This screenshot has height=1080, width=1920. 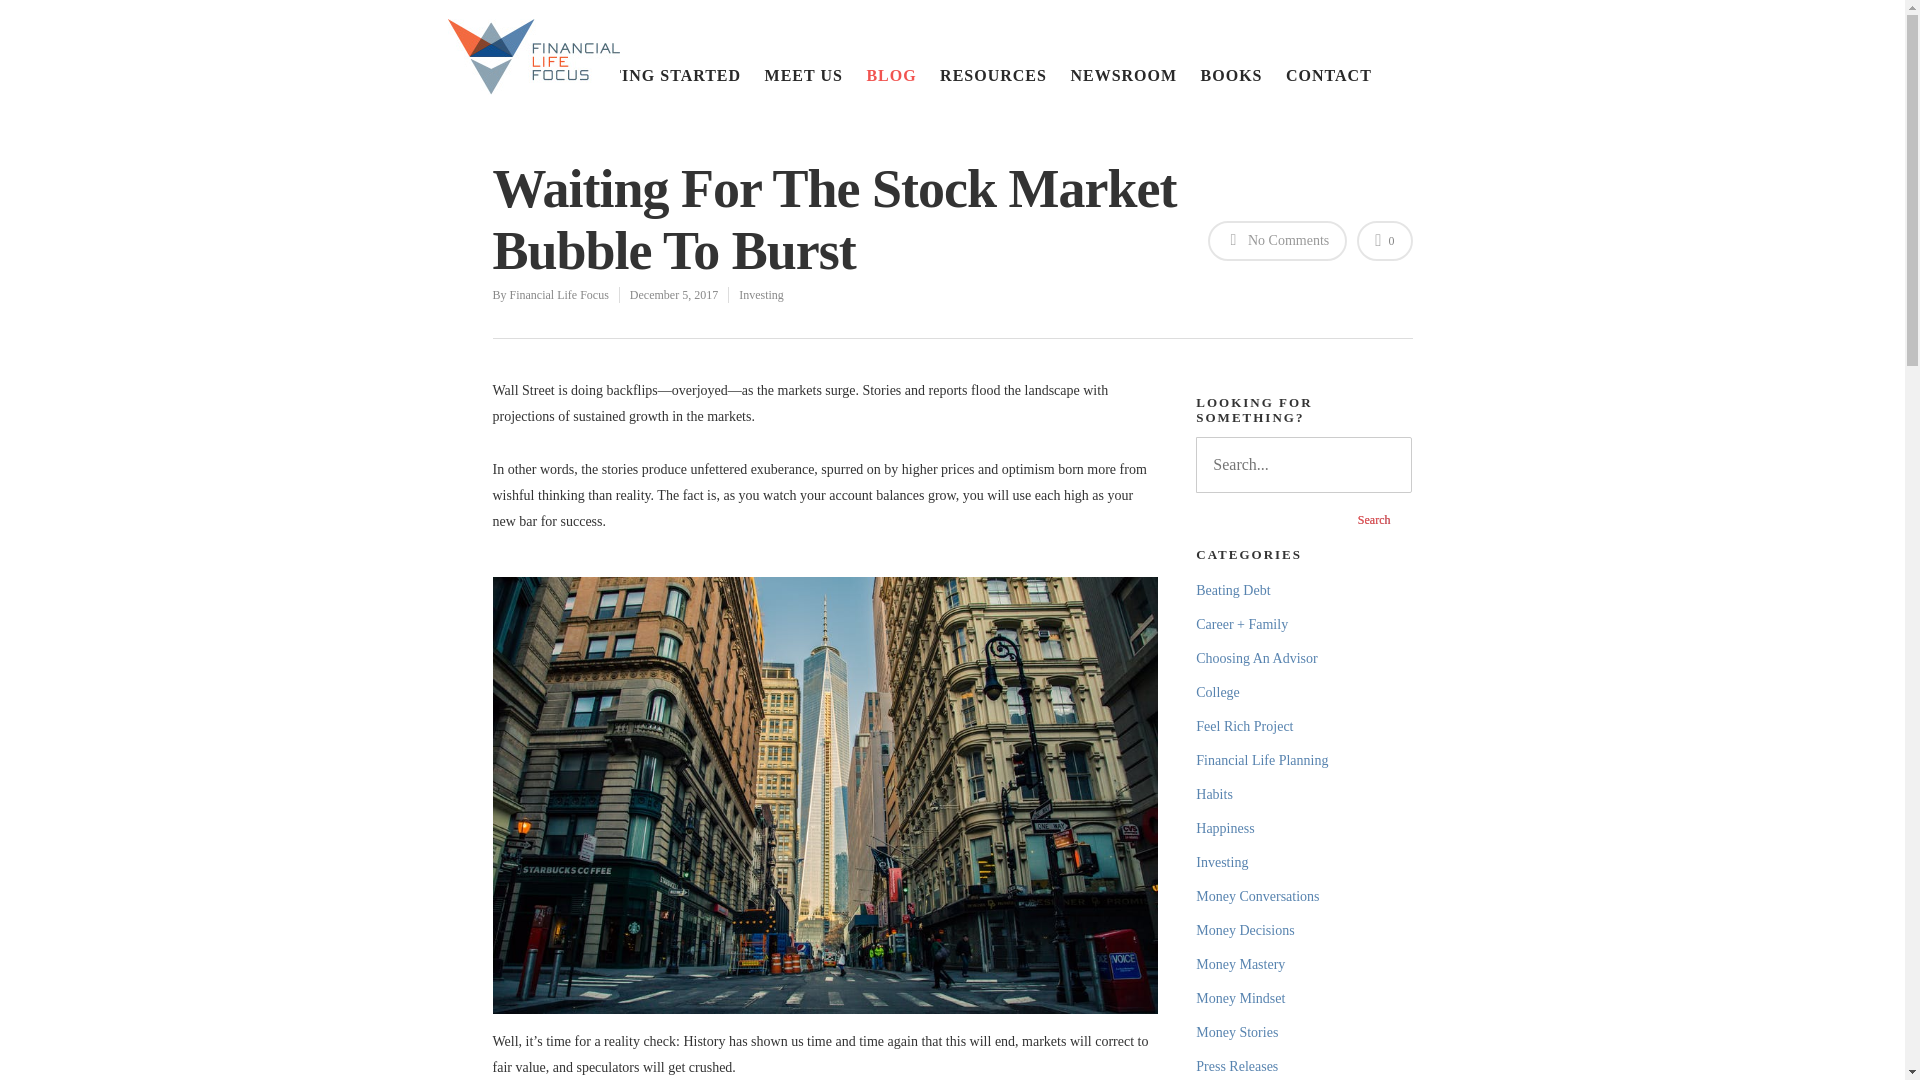 I want to click on Search, so click(x=1374, y=519).